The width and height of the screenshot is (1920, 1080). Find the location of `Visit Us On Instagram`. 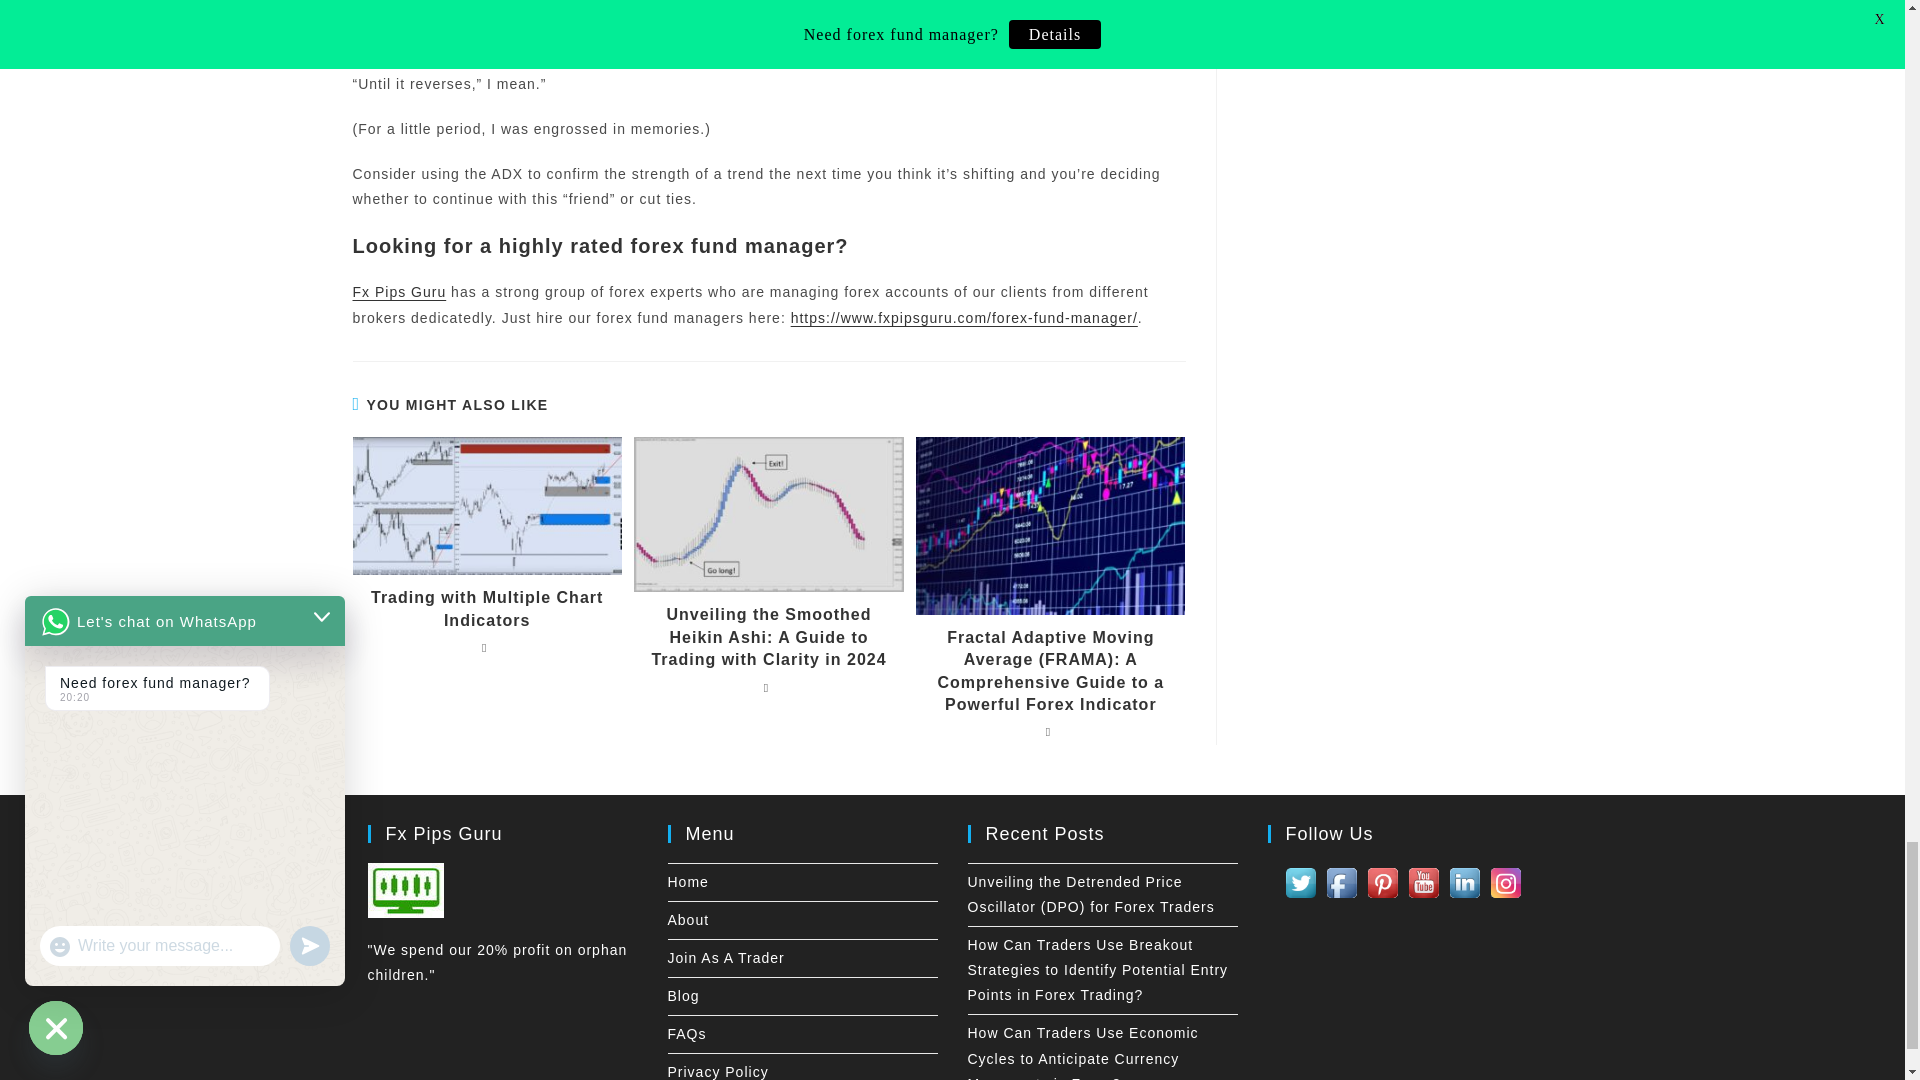

Visit Us On Instagram is located at coordinates (1504, 880).